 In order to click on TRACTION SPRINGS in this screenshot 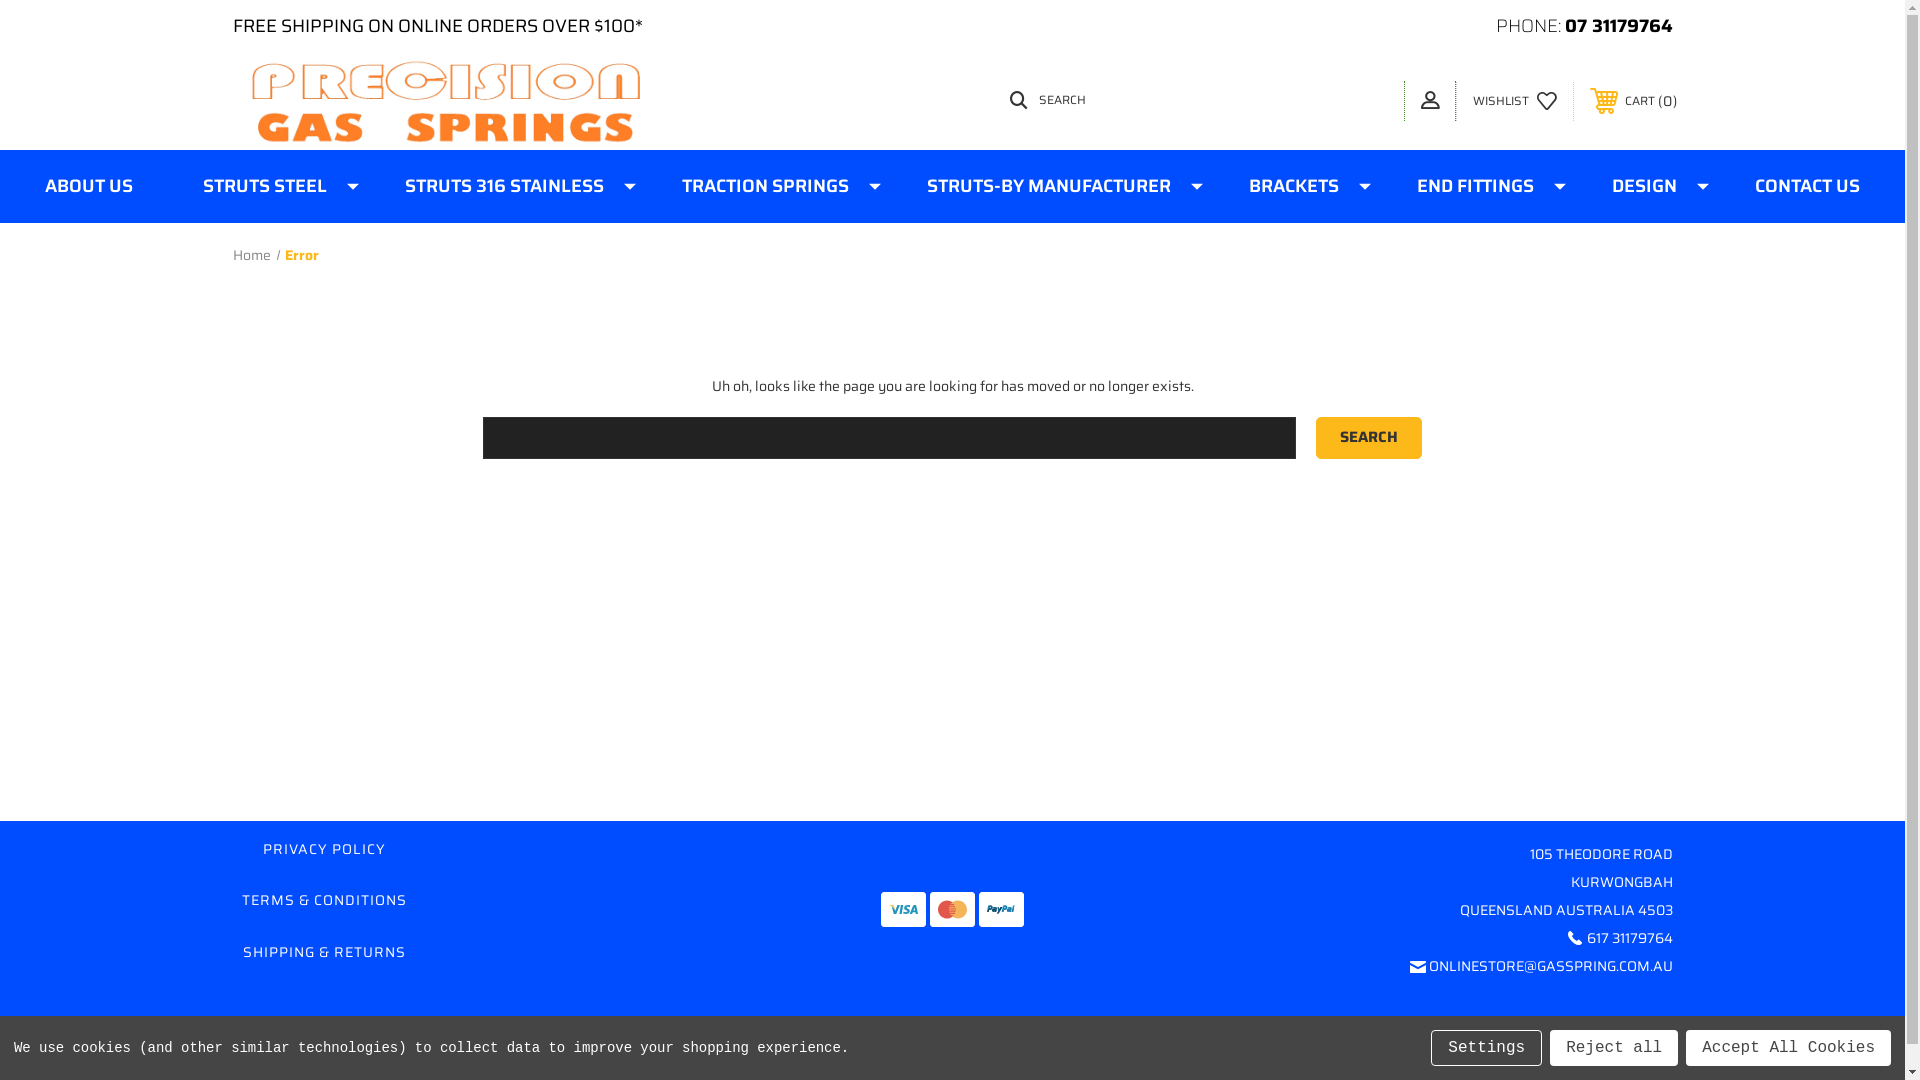, I will do `click(770, 186)`.